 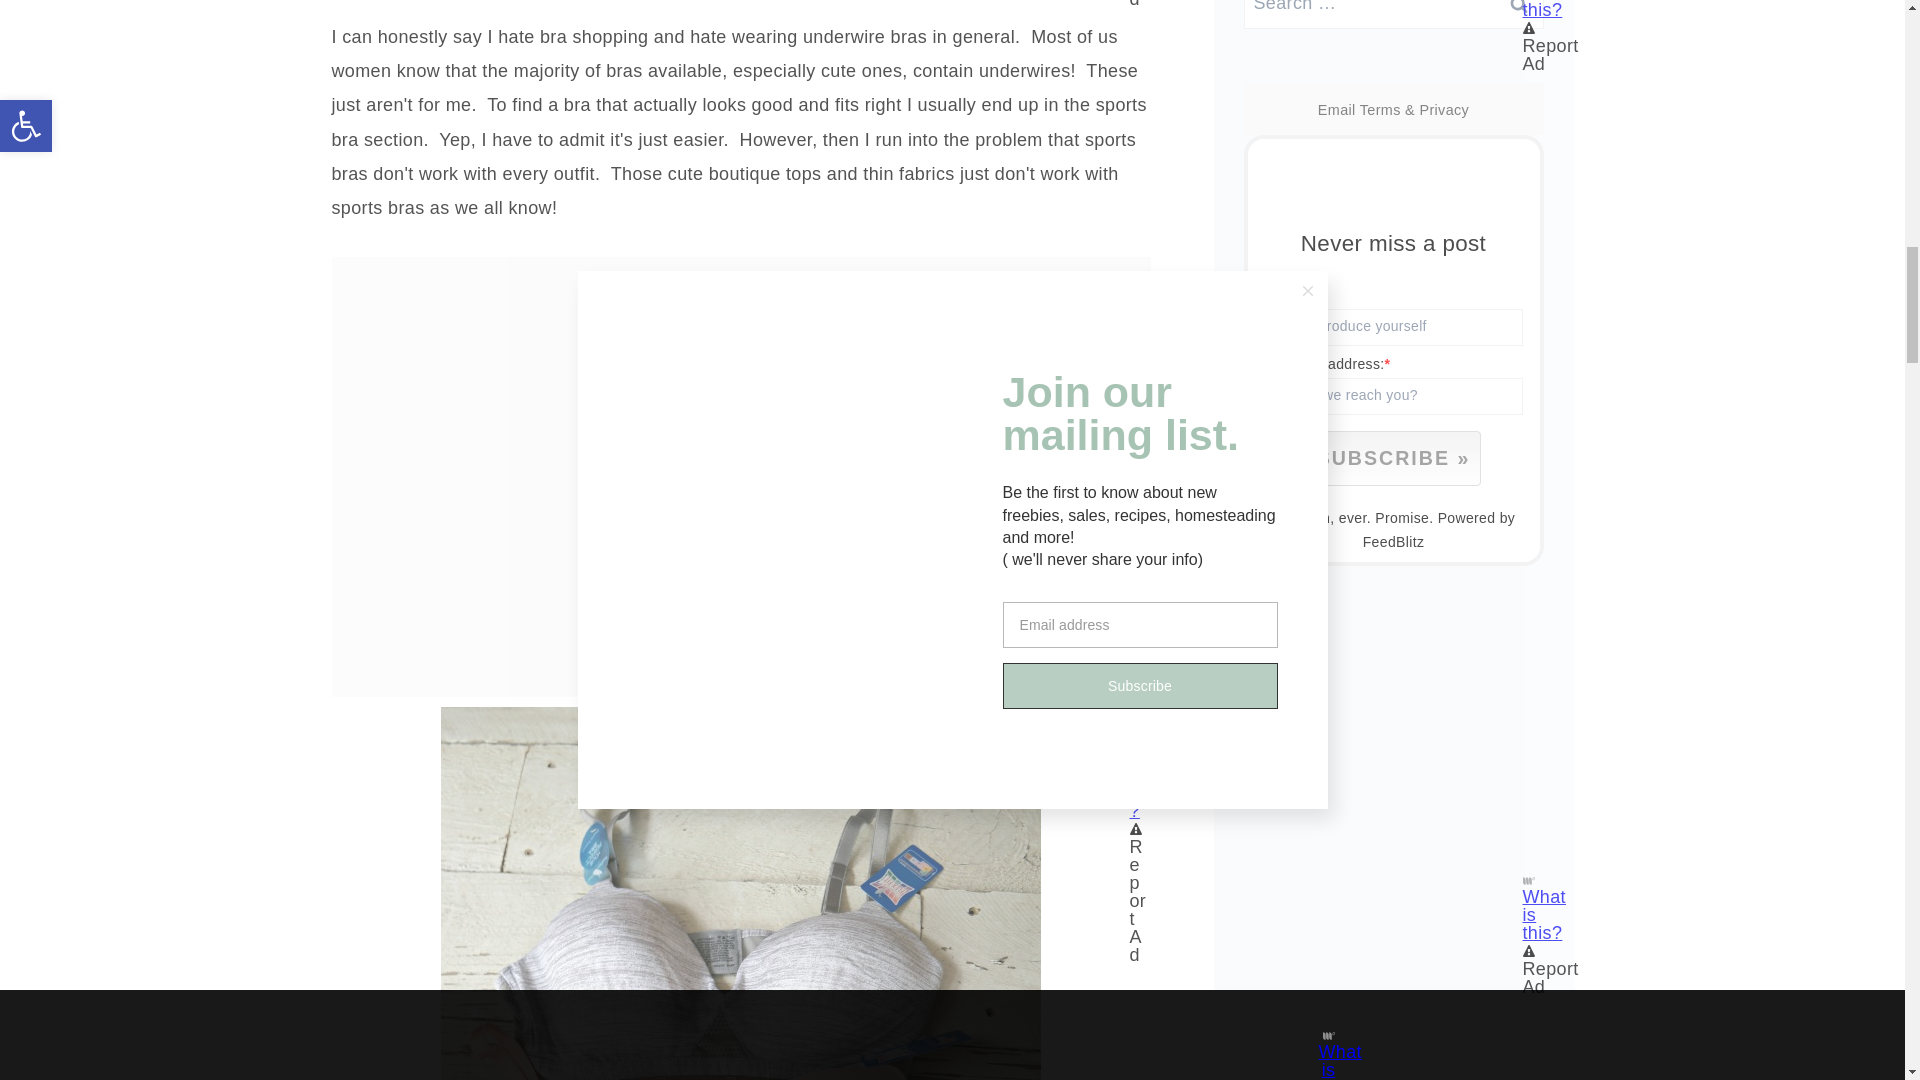 I want to click on Email subscriptions privacy policy, so click(x=1443, y=109).